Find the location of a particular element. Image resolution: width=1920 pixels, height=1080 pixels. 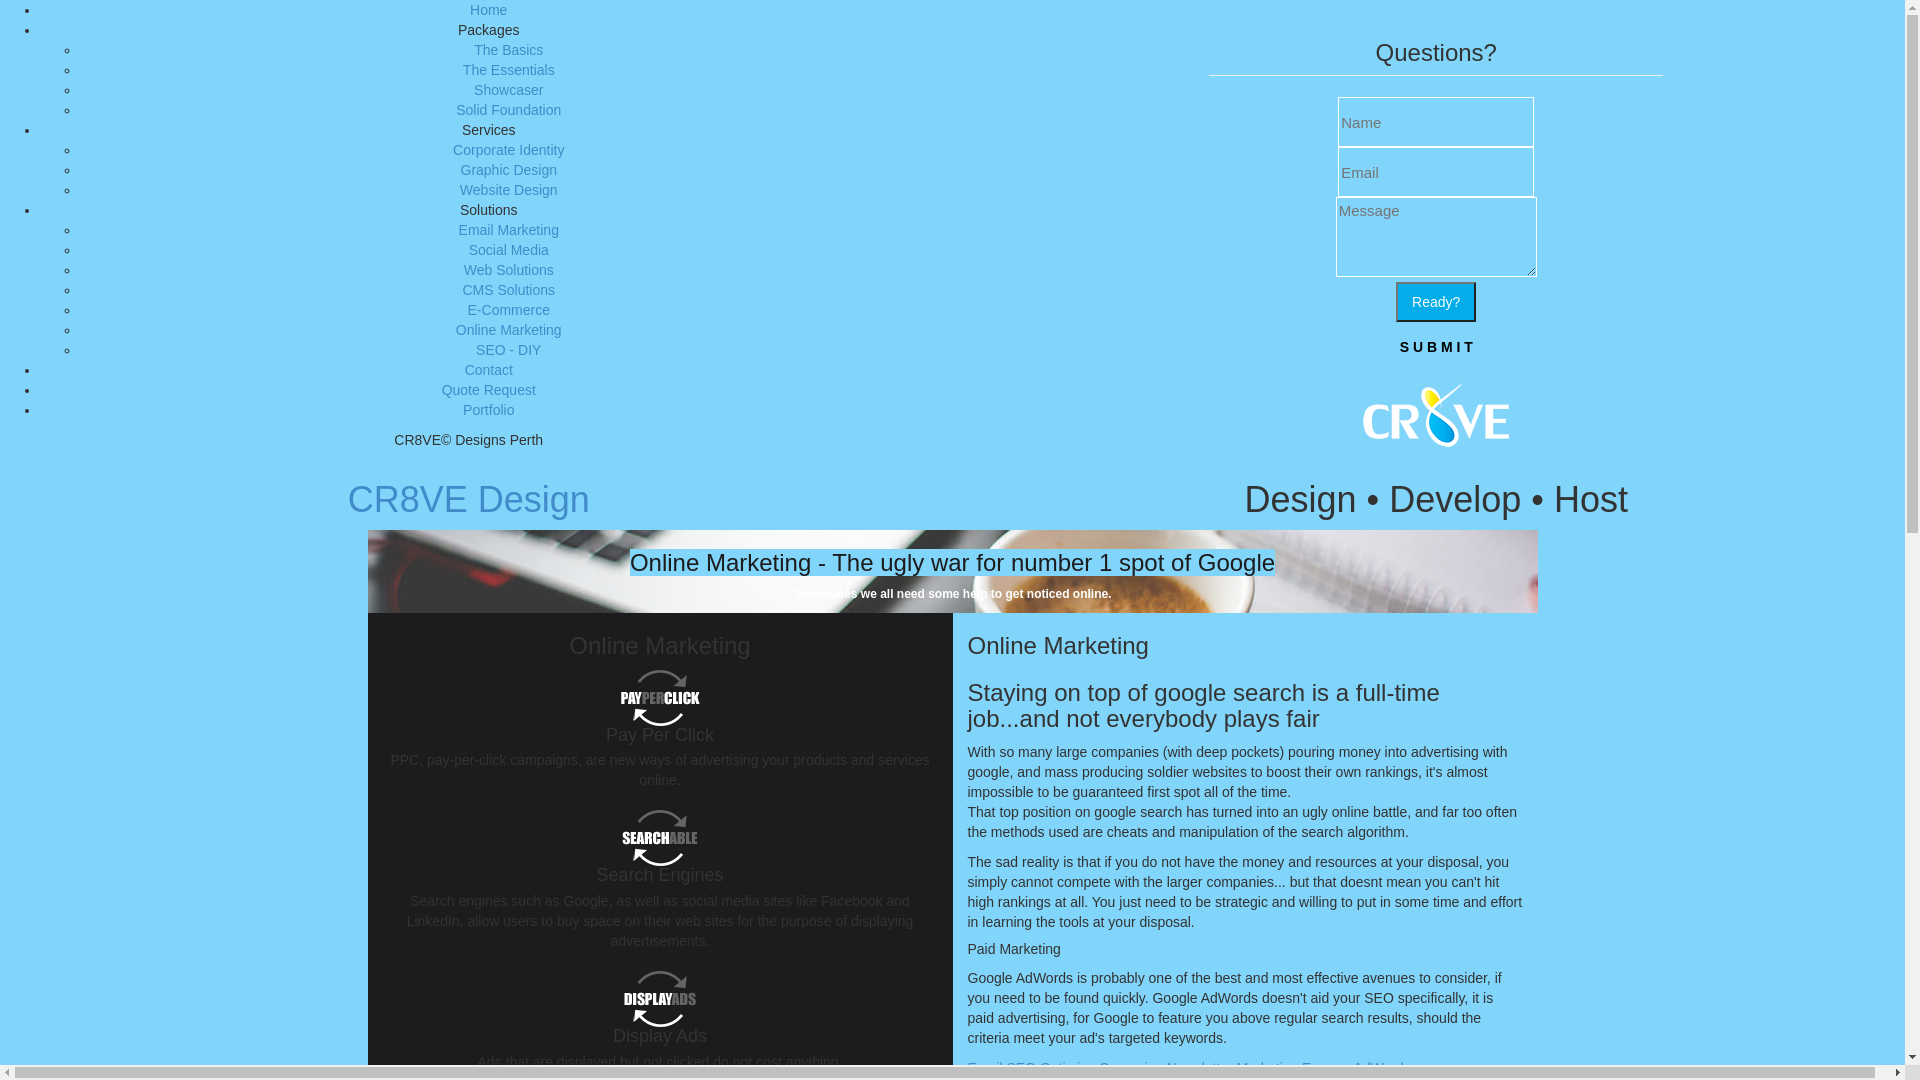

Corporate Identity is located at coordinates (508, 150).